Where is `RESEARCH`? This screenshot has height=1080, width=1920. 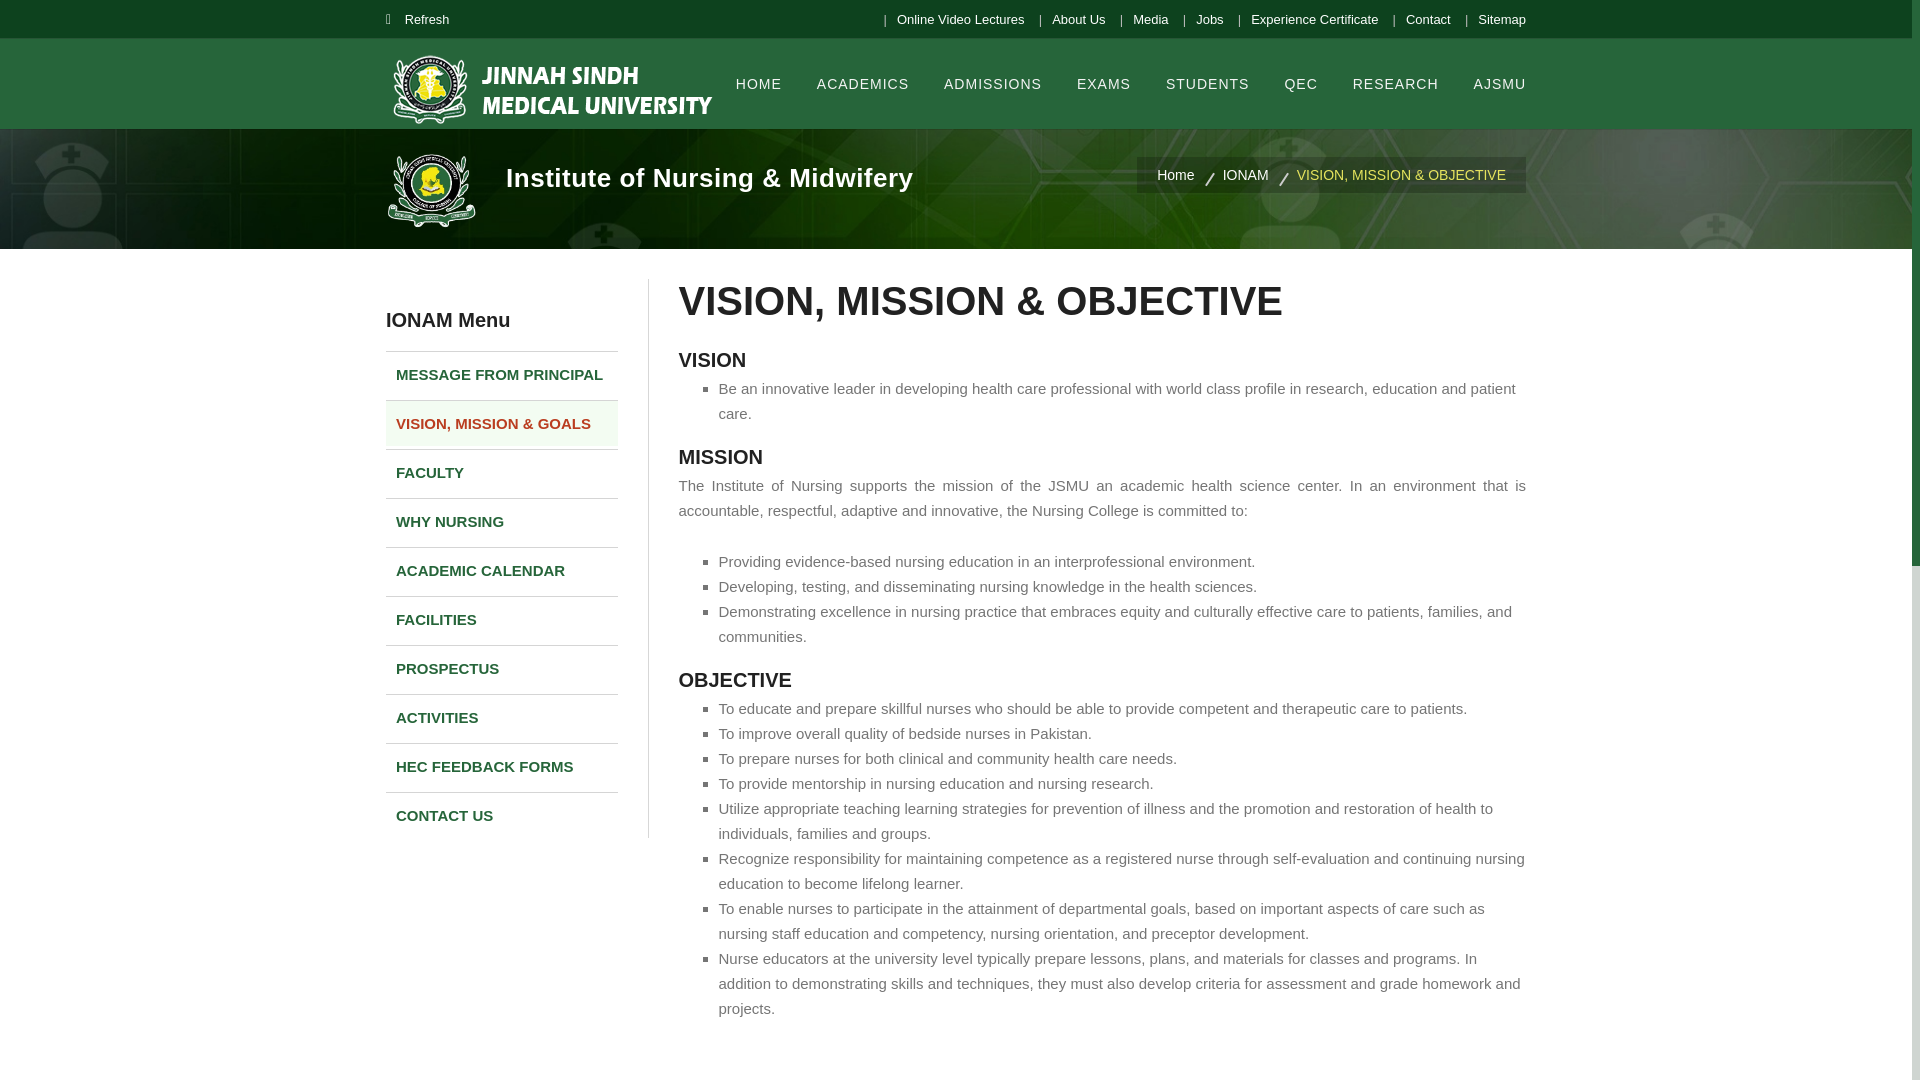 RESEARCH is located at coordinates (1396, 82).